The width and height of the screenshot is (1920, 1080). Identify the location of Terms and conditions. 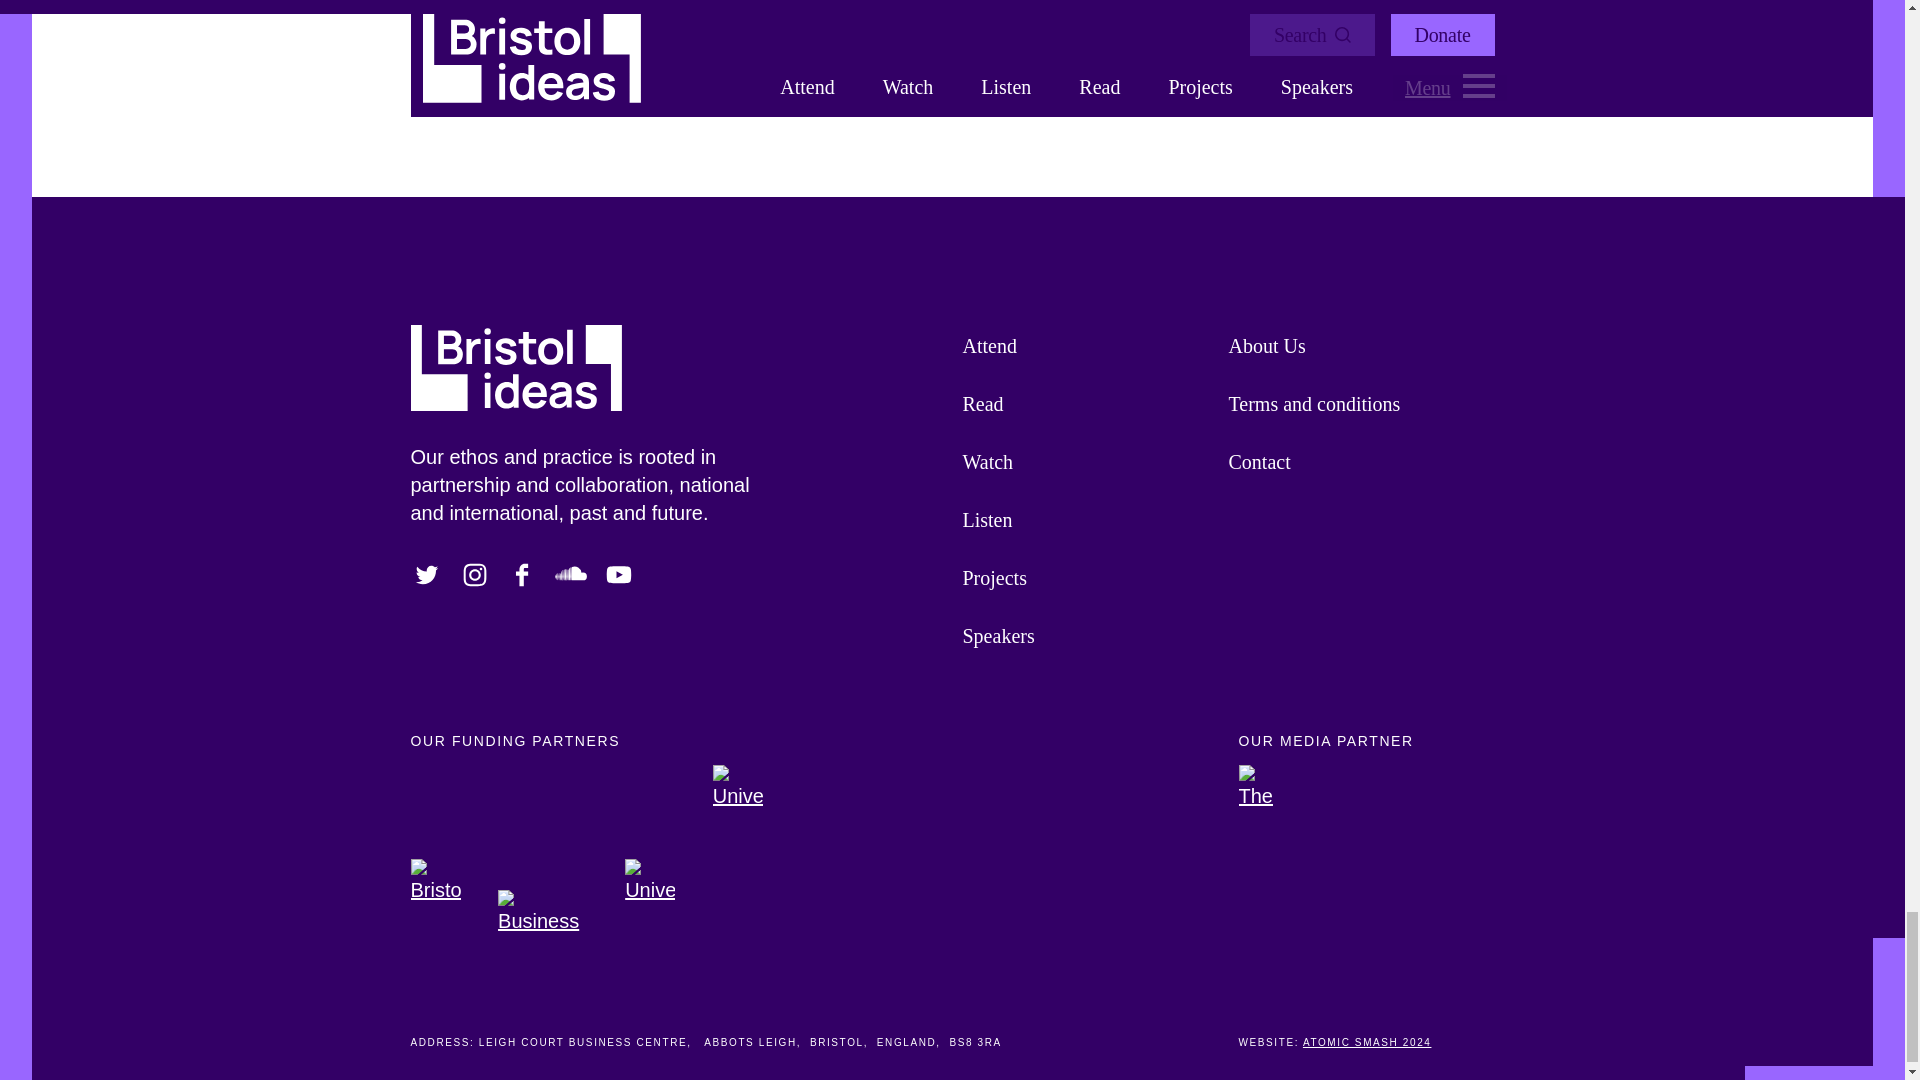
(1351, 404).